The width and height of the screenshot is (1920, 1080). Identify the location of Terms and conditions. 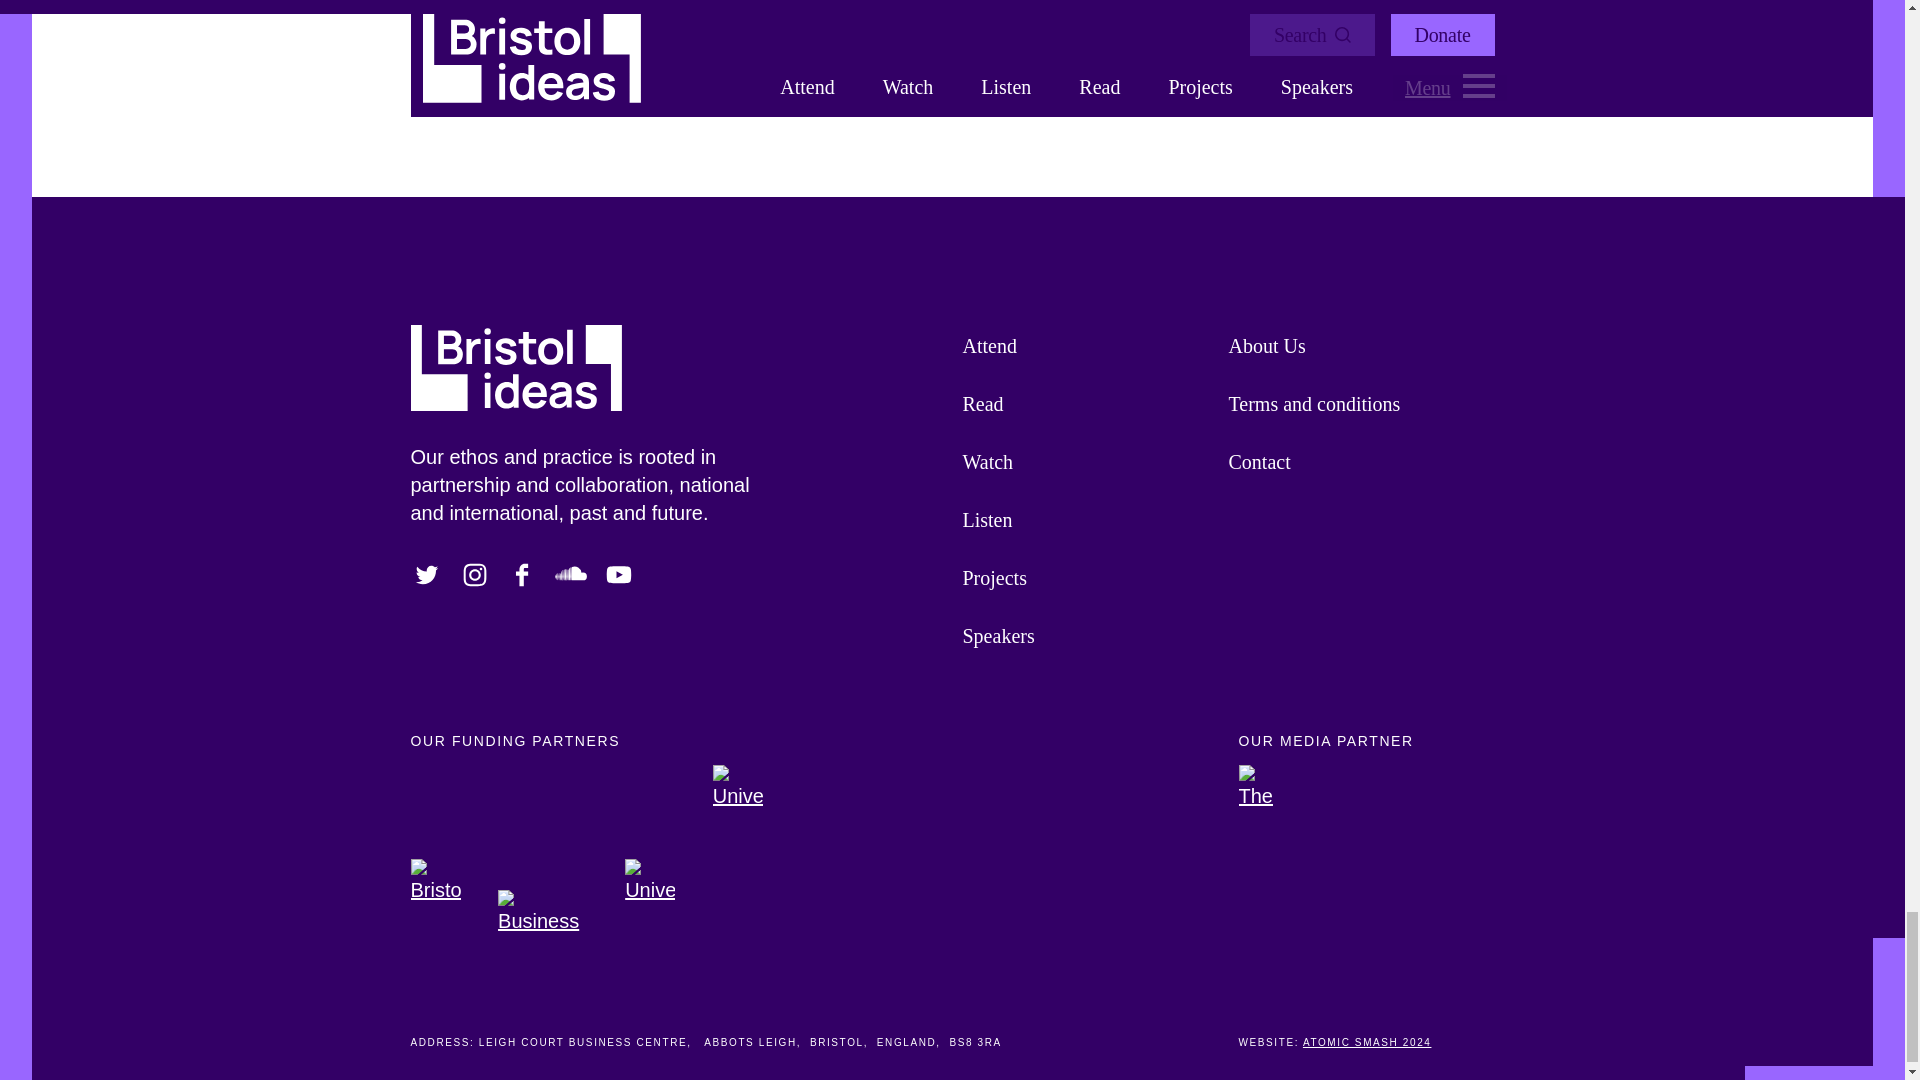
(1351, 404).